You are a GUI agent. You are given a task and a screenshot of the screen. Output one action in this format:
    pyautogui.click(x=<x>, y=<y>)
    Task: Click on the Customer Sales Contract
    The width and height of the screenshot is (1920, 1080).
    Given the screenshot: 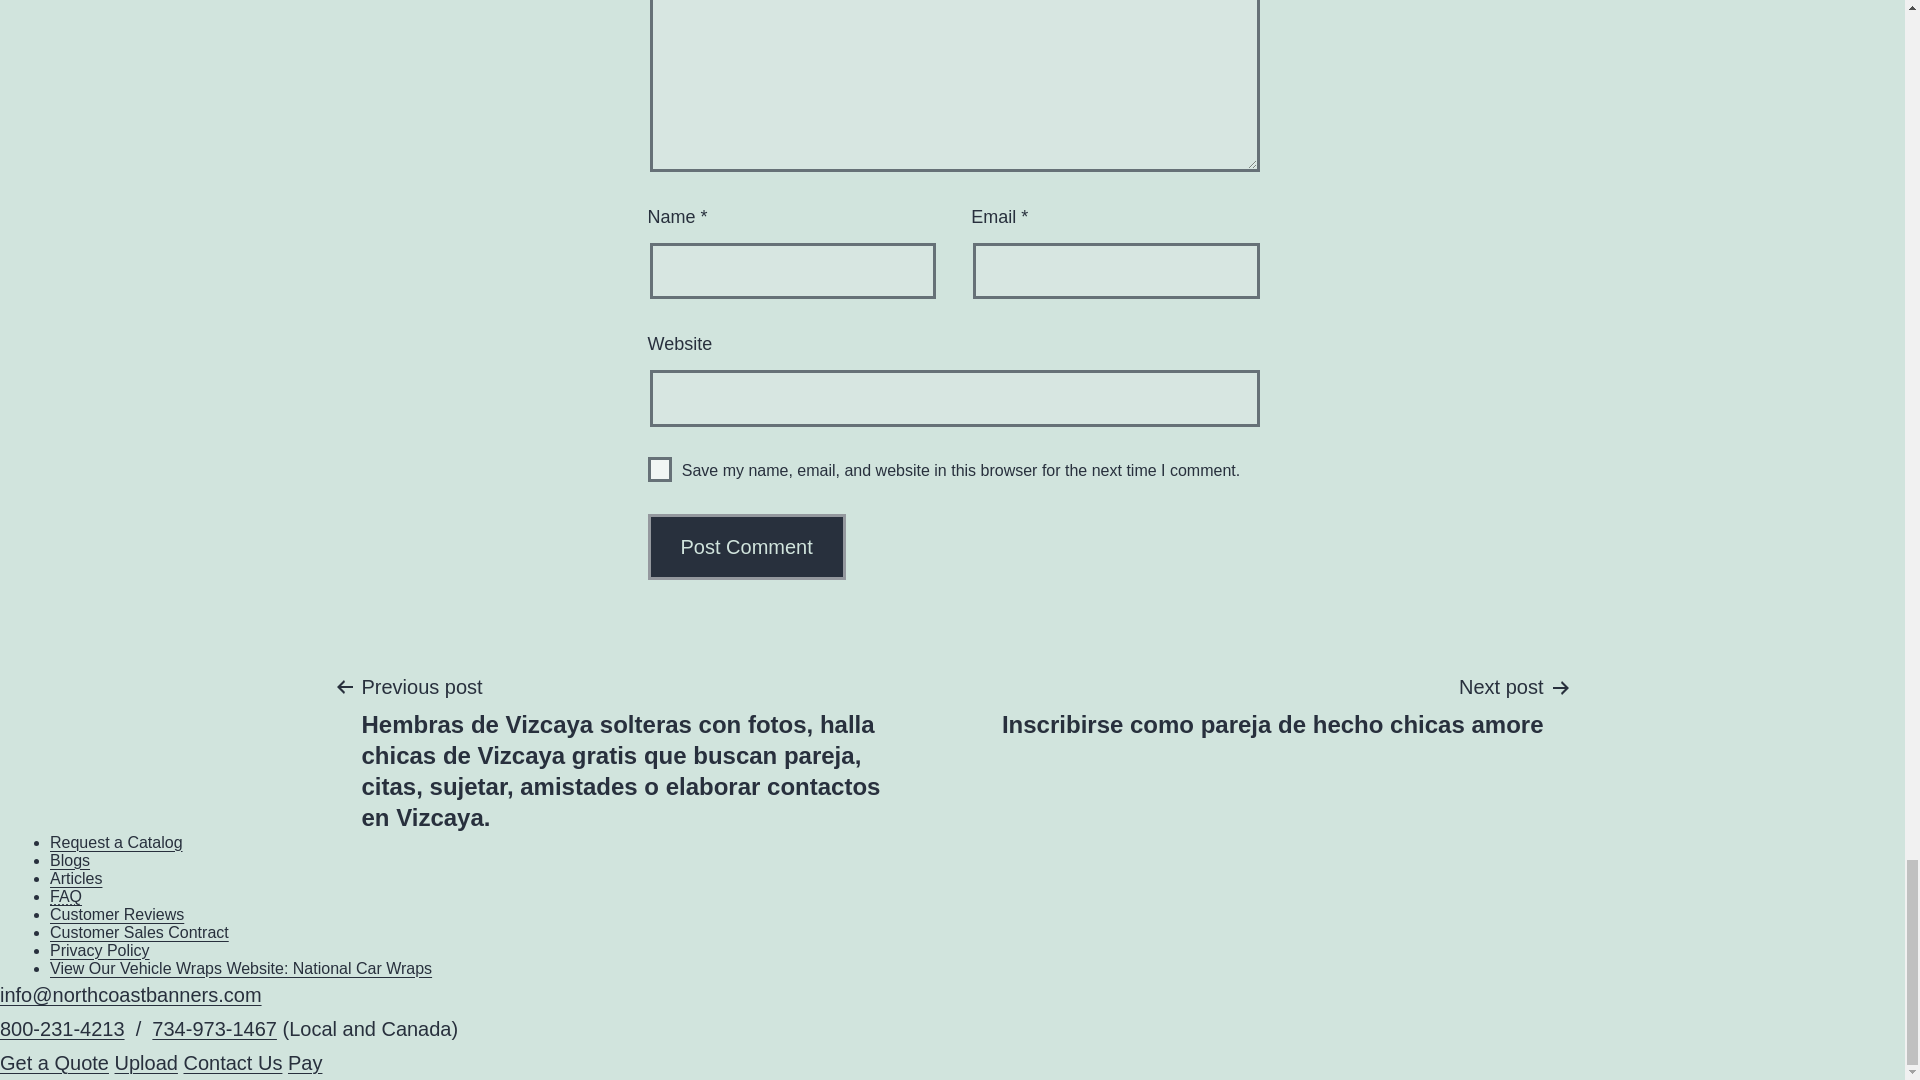 What is the action you would take?
    pyautogui.click(x=138, y=932)
    